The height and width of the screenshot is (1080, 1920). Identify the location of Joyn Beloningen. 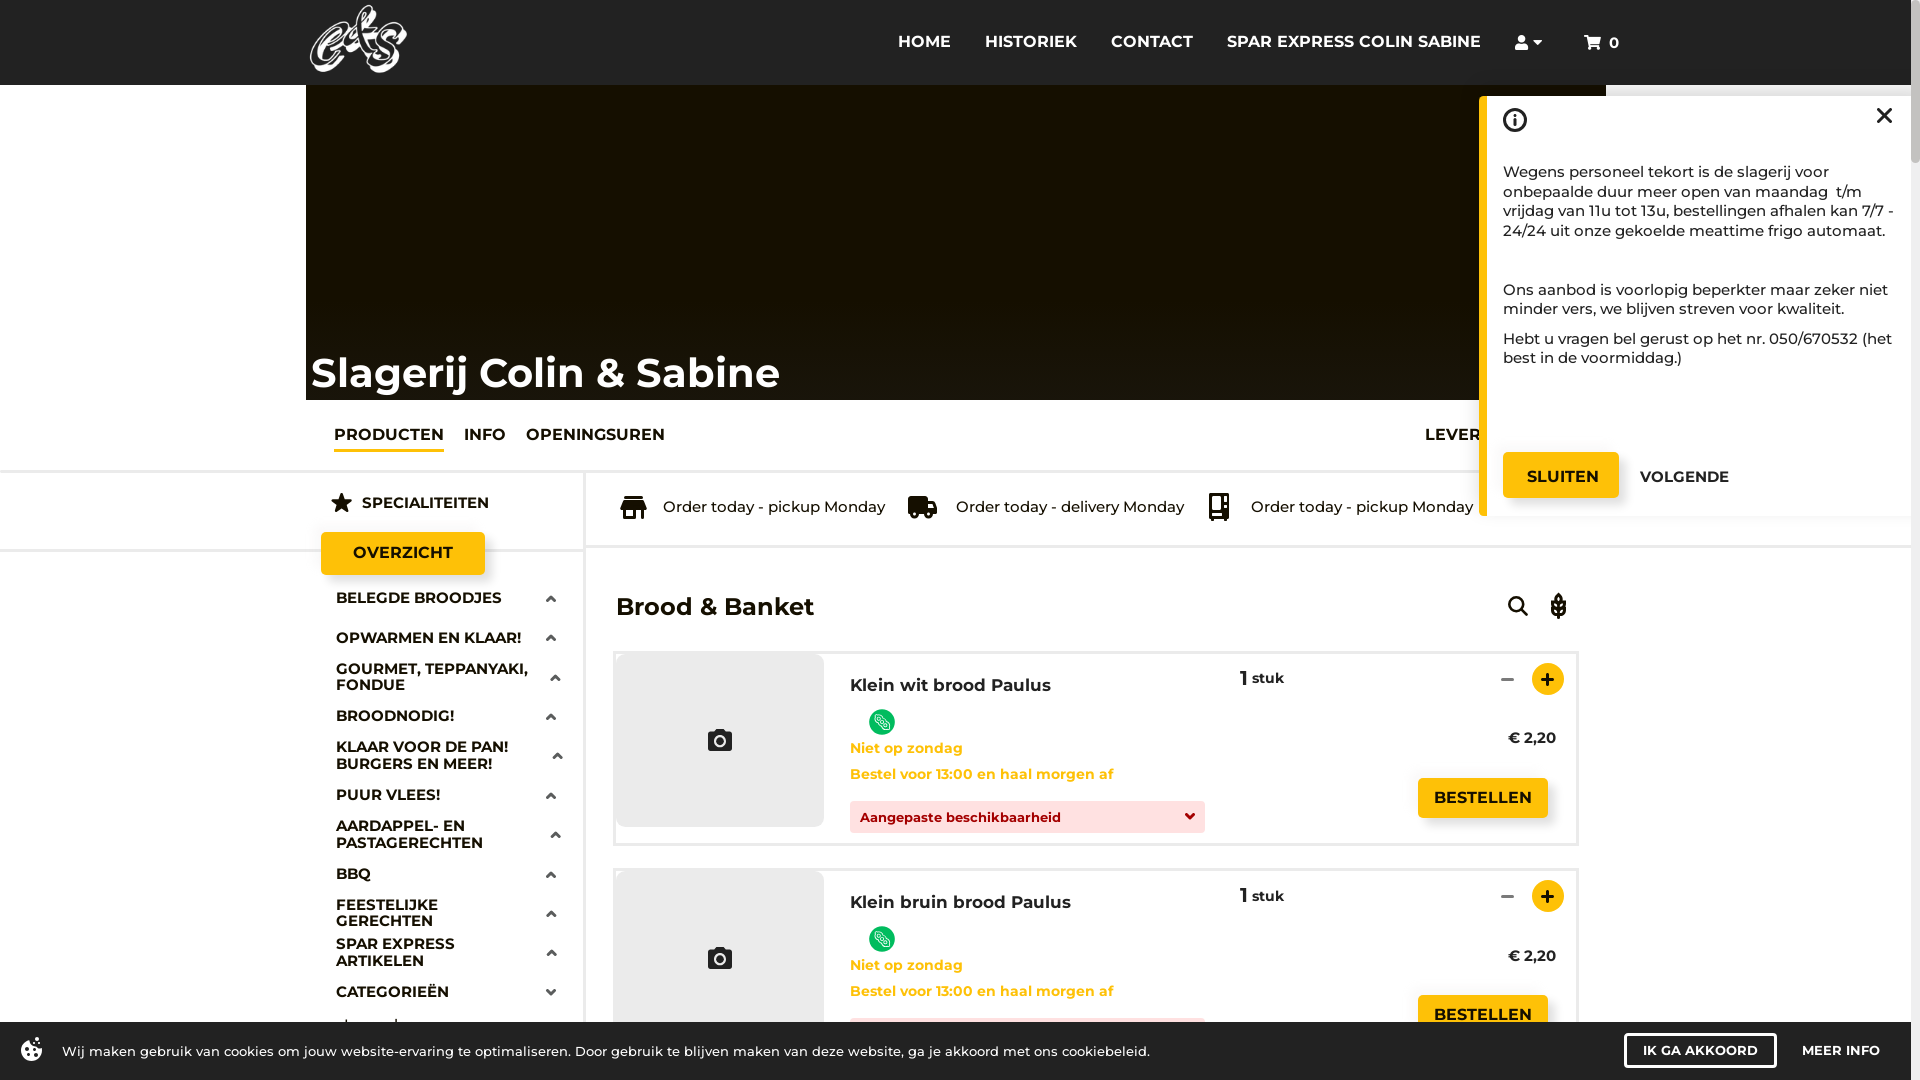
(458, 1053).